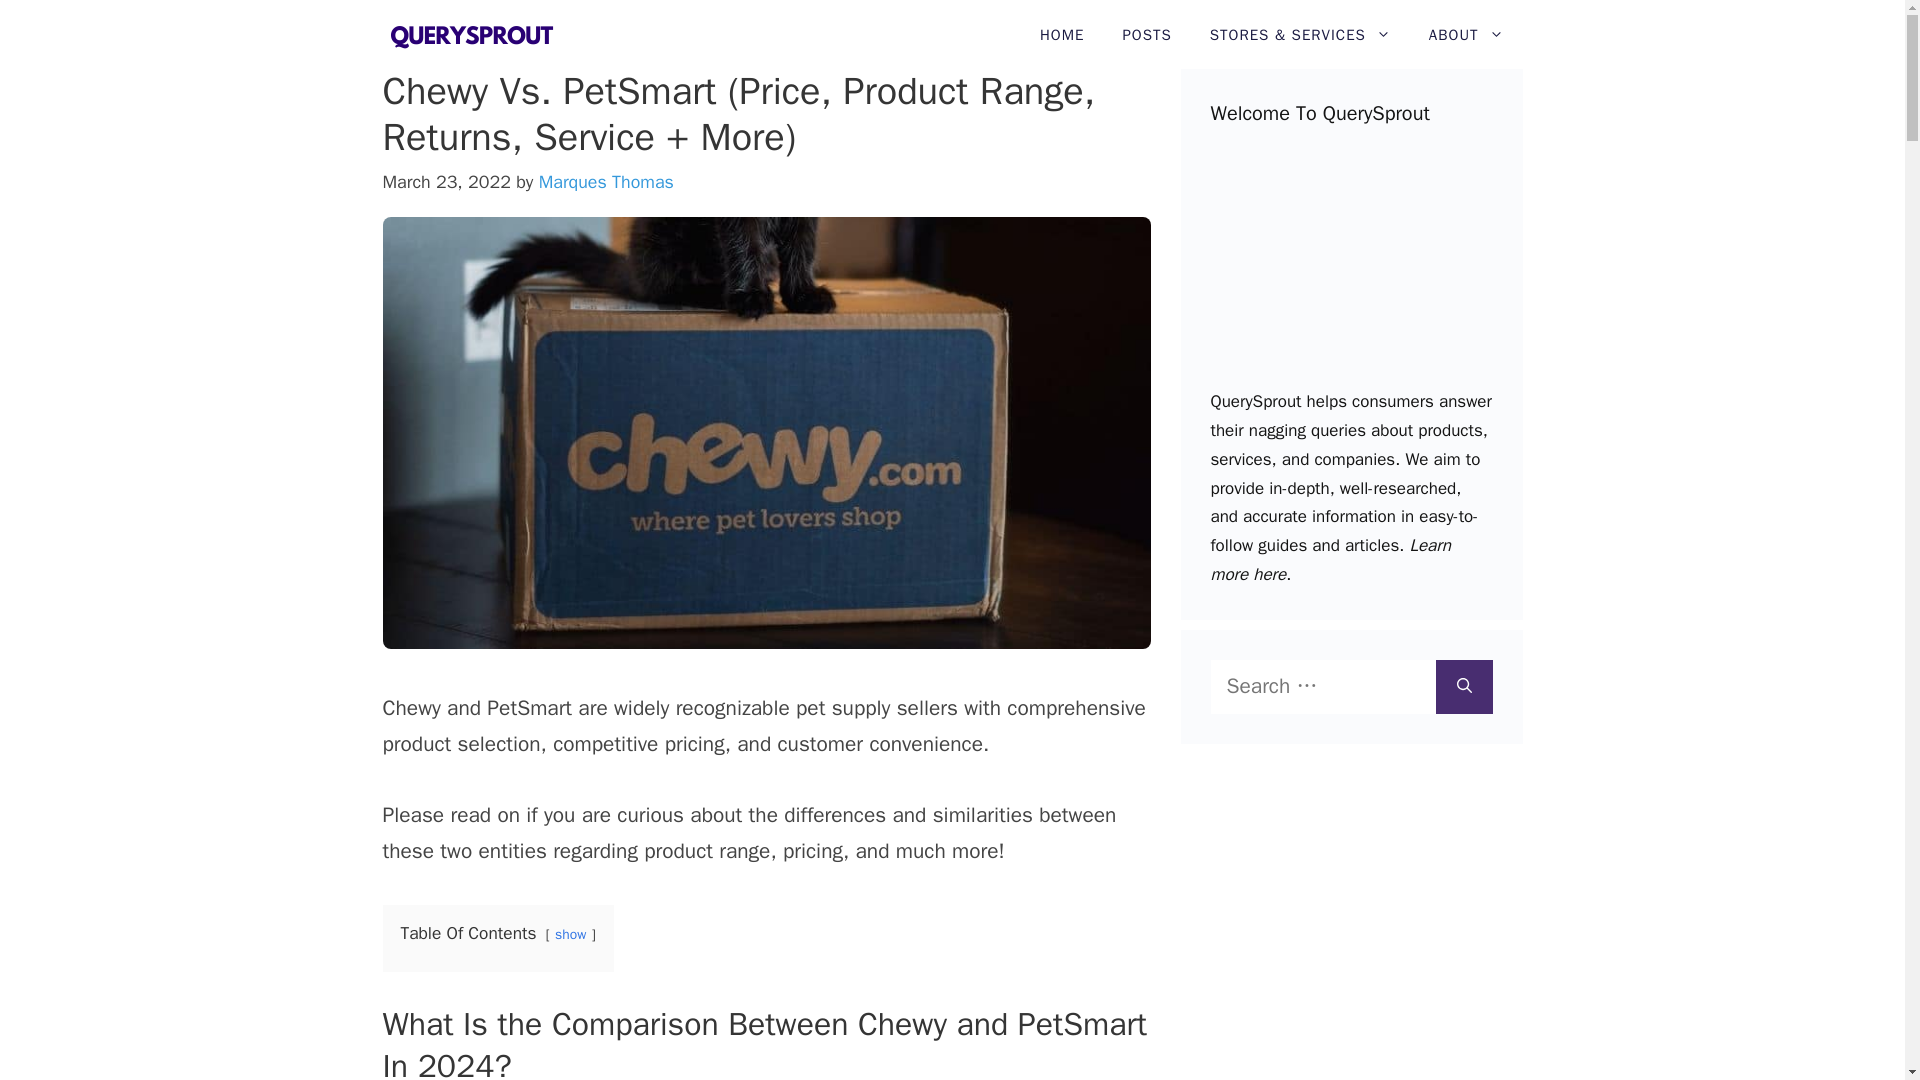  I want to click on Marques Thomas, so click(606, 182).